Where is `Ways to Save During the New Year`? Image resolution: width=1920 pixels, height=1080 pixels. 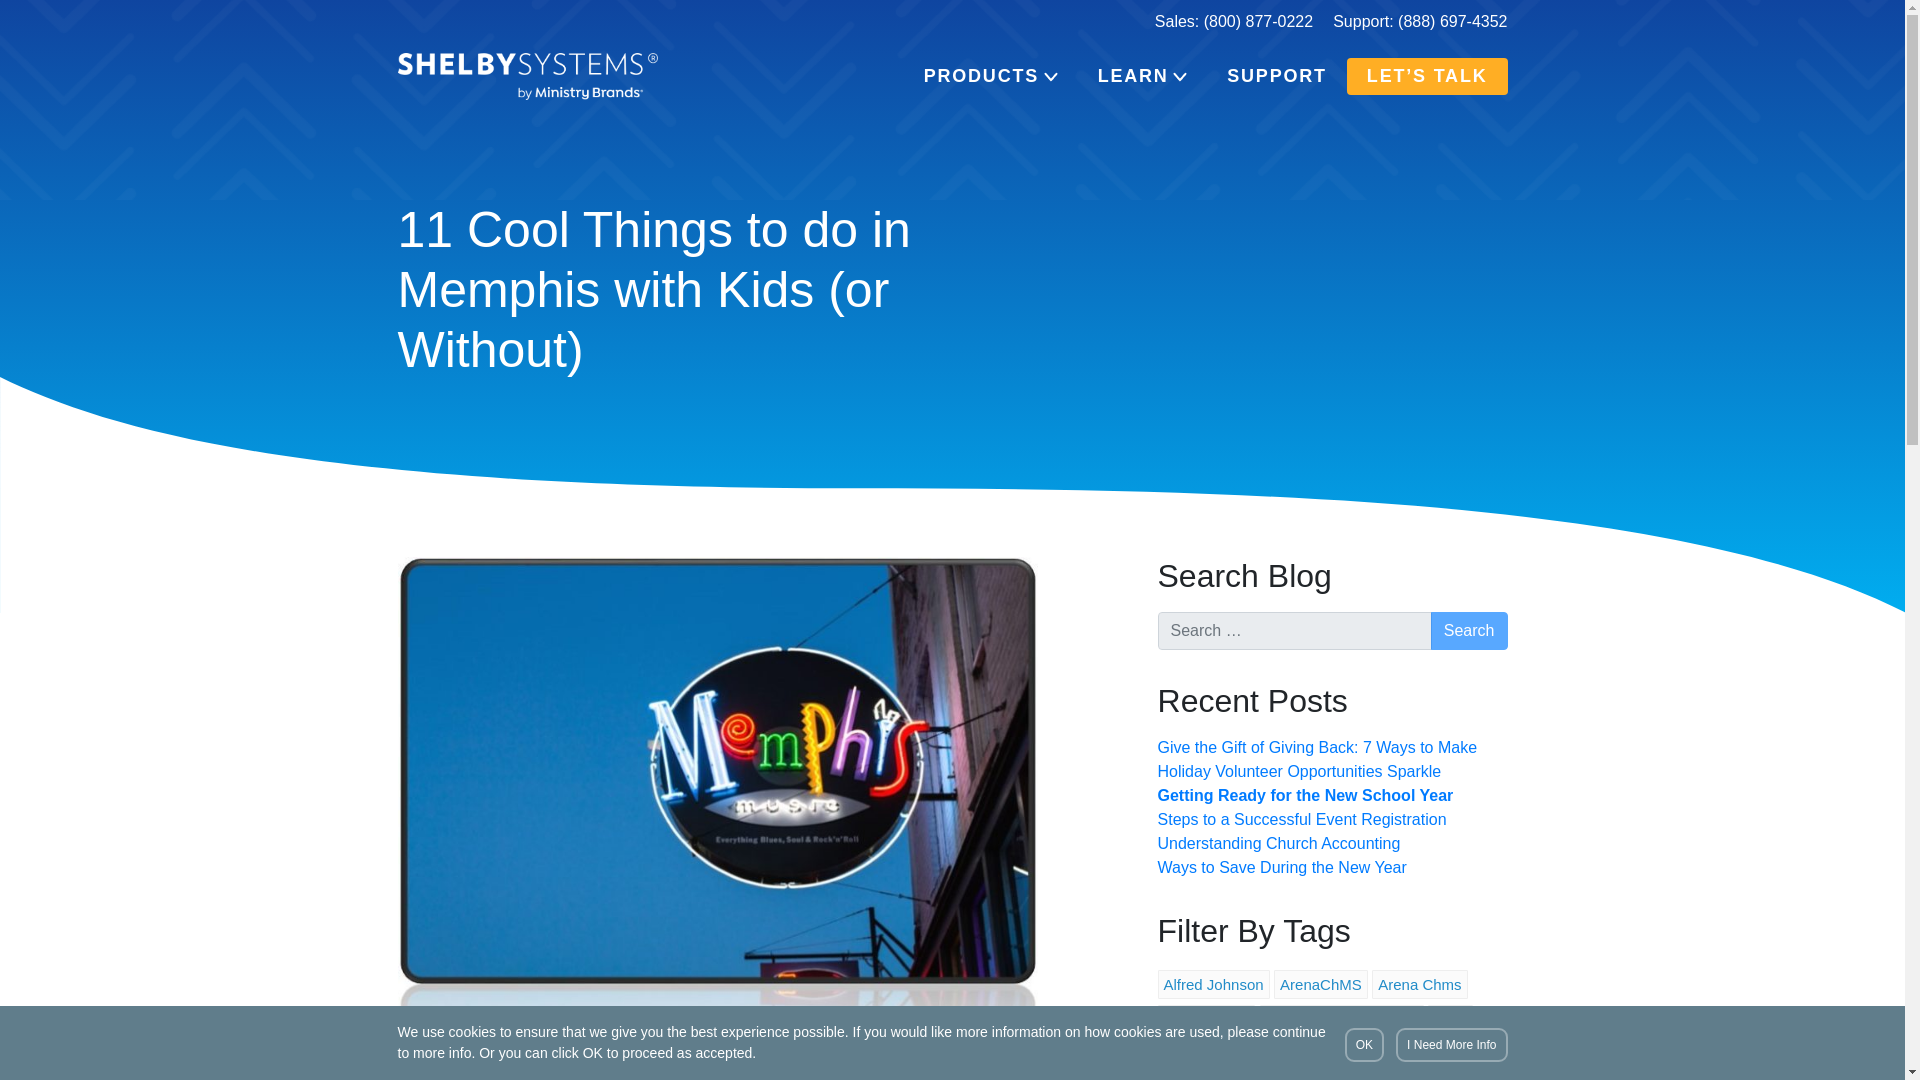 Ways to Save During the New Year is located at coordinates (1282, 866).